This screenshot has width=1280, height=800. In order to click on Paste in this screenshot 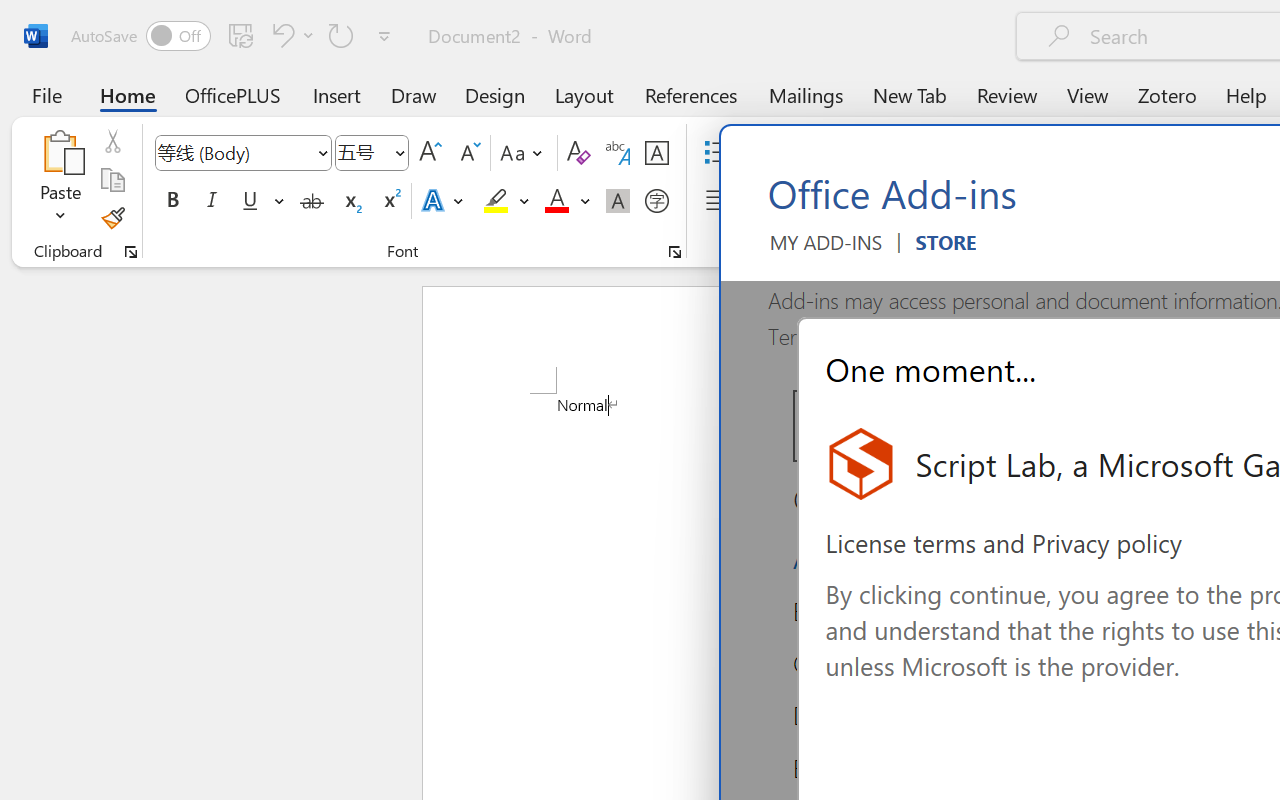, I will do `click(60, 180)`.